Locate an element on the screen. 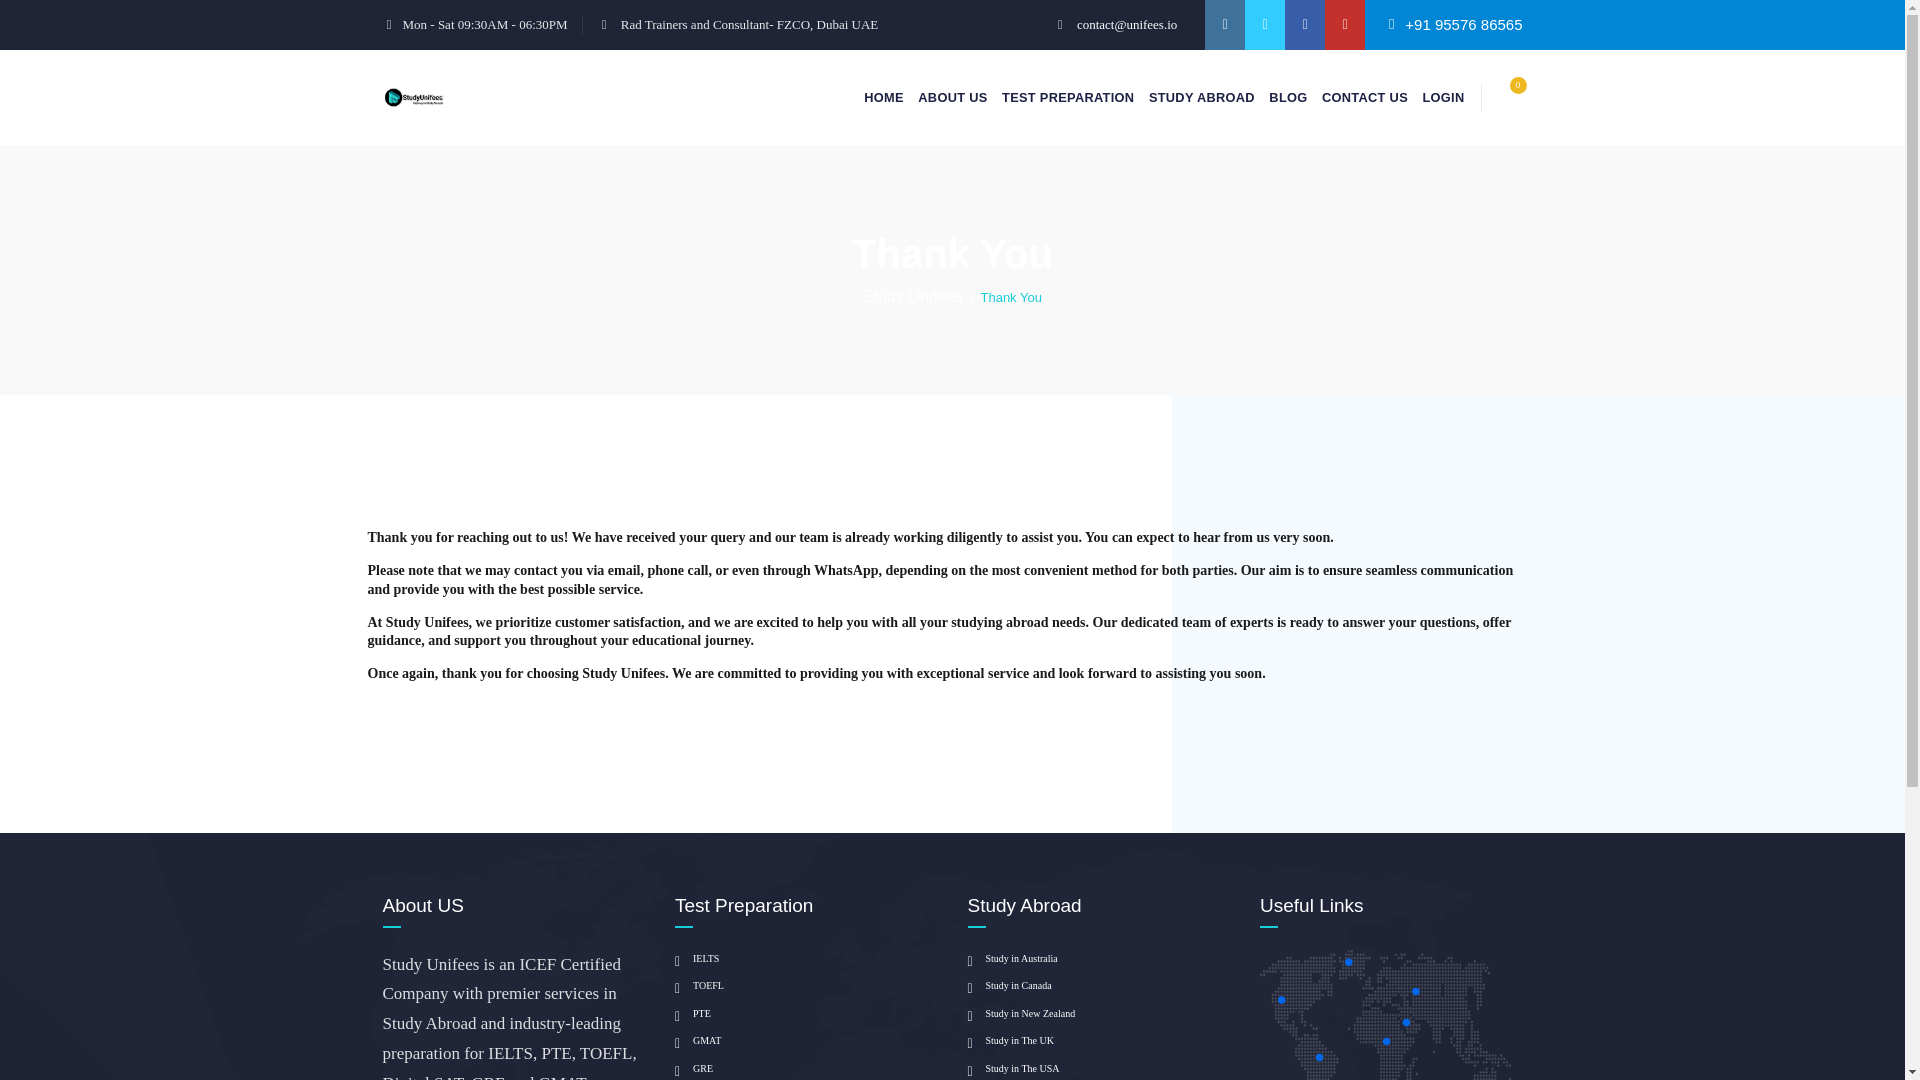 The image size is (1920, 1080). TEST PREPARATION is located at coordinates (1068, 96).